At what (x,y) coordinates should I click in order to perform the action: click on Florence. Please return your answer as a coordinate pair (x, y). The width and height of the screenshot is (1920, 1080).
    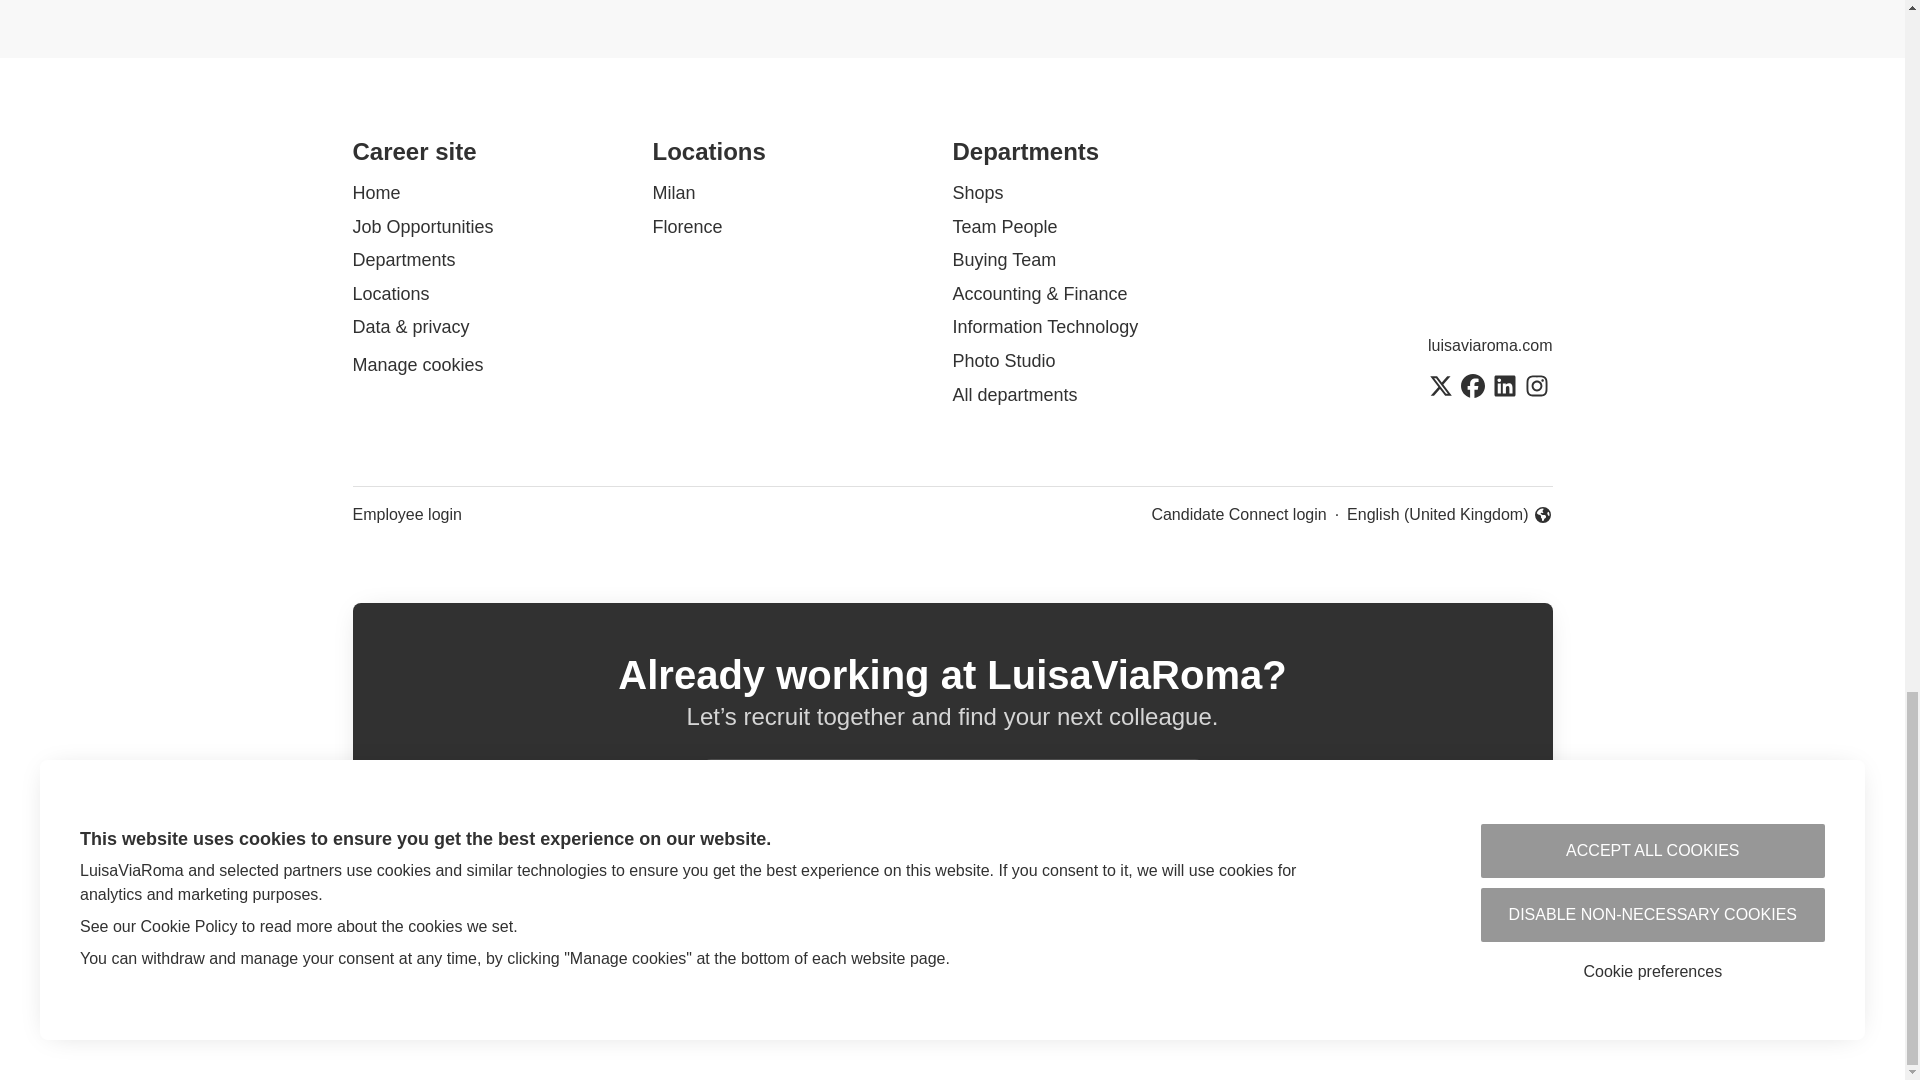
    Looking at the image, I should click on (686, 226).